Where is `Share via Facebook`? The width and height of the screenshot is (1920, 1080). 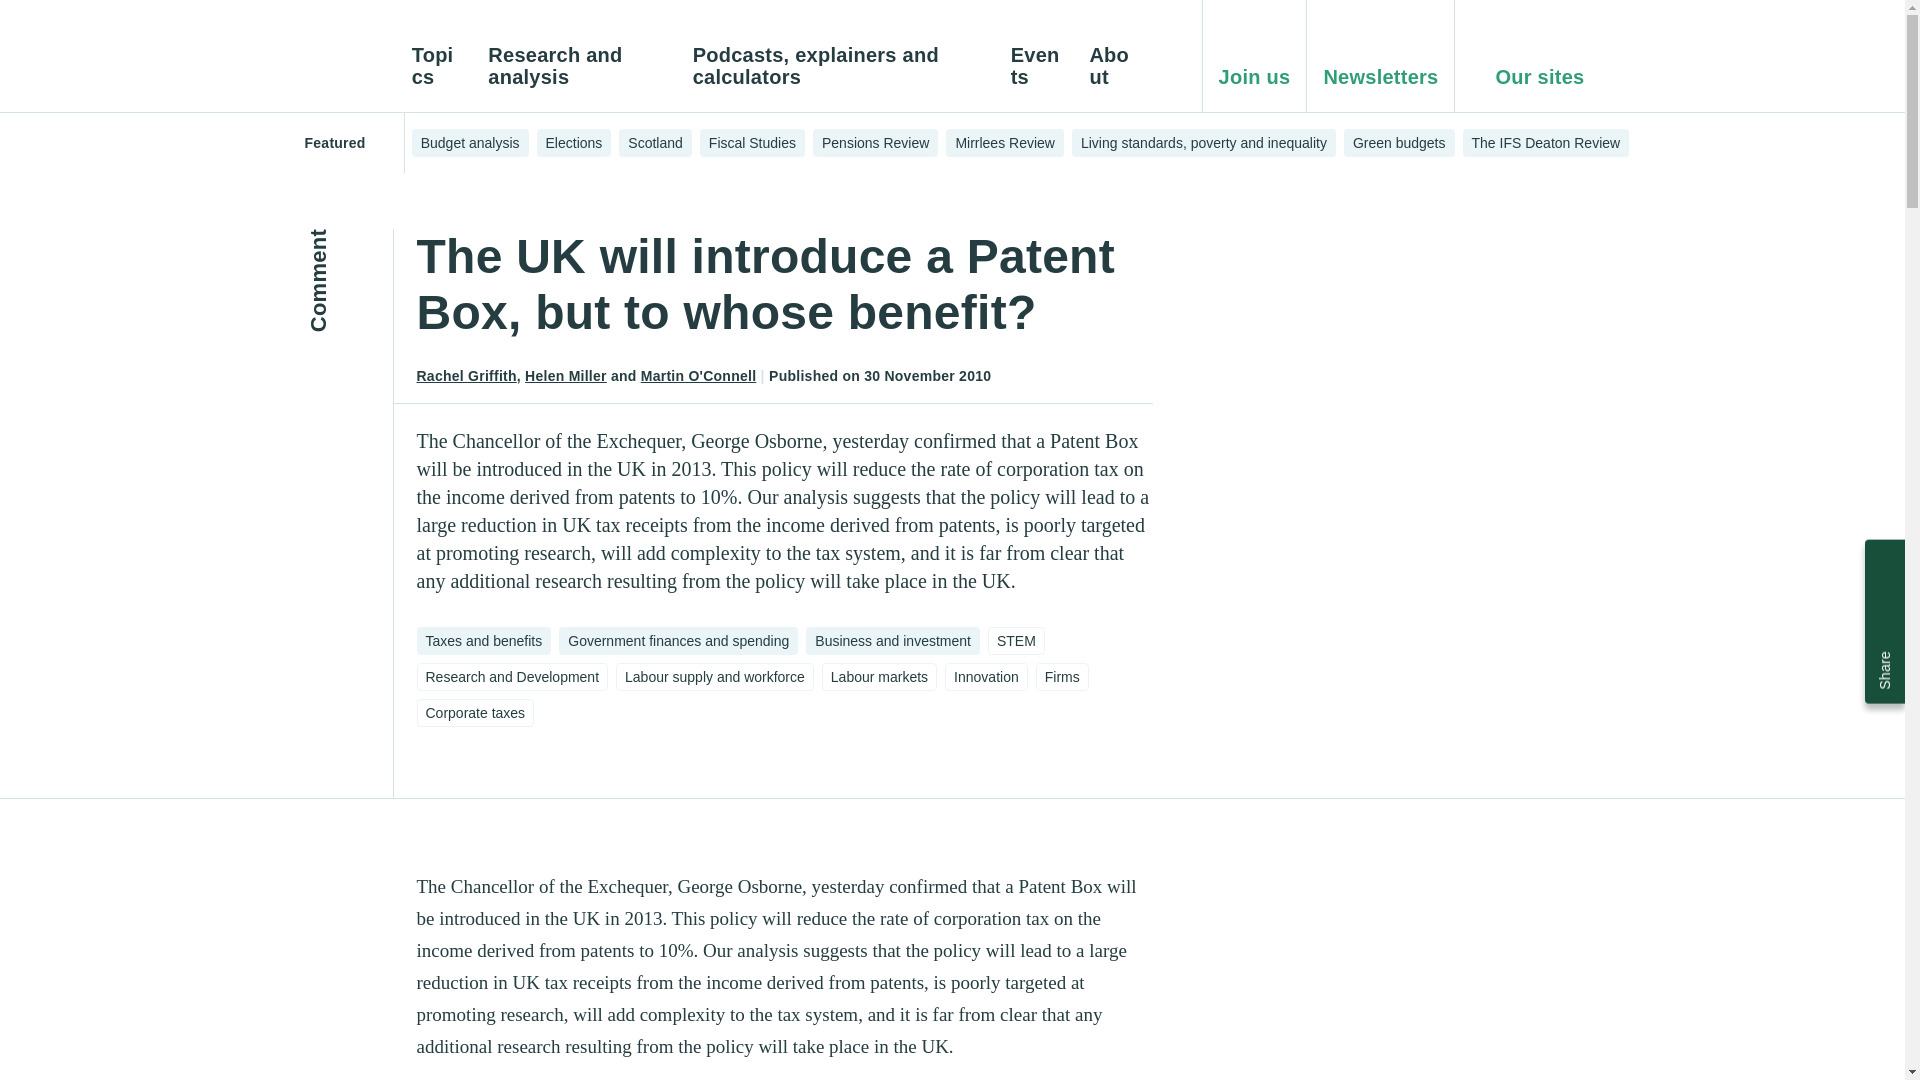 Share via Facebook is located at coordinates (1884, 596).